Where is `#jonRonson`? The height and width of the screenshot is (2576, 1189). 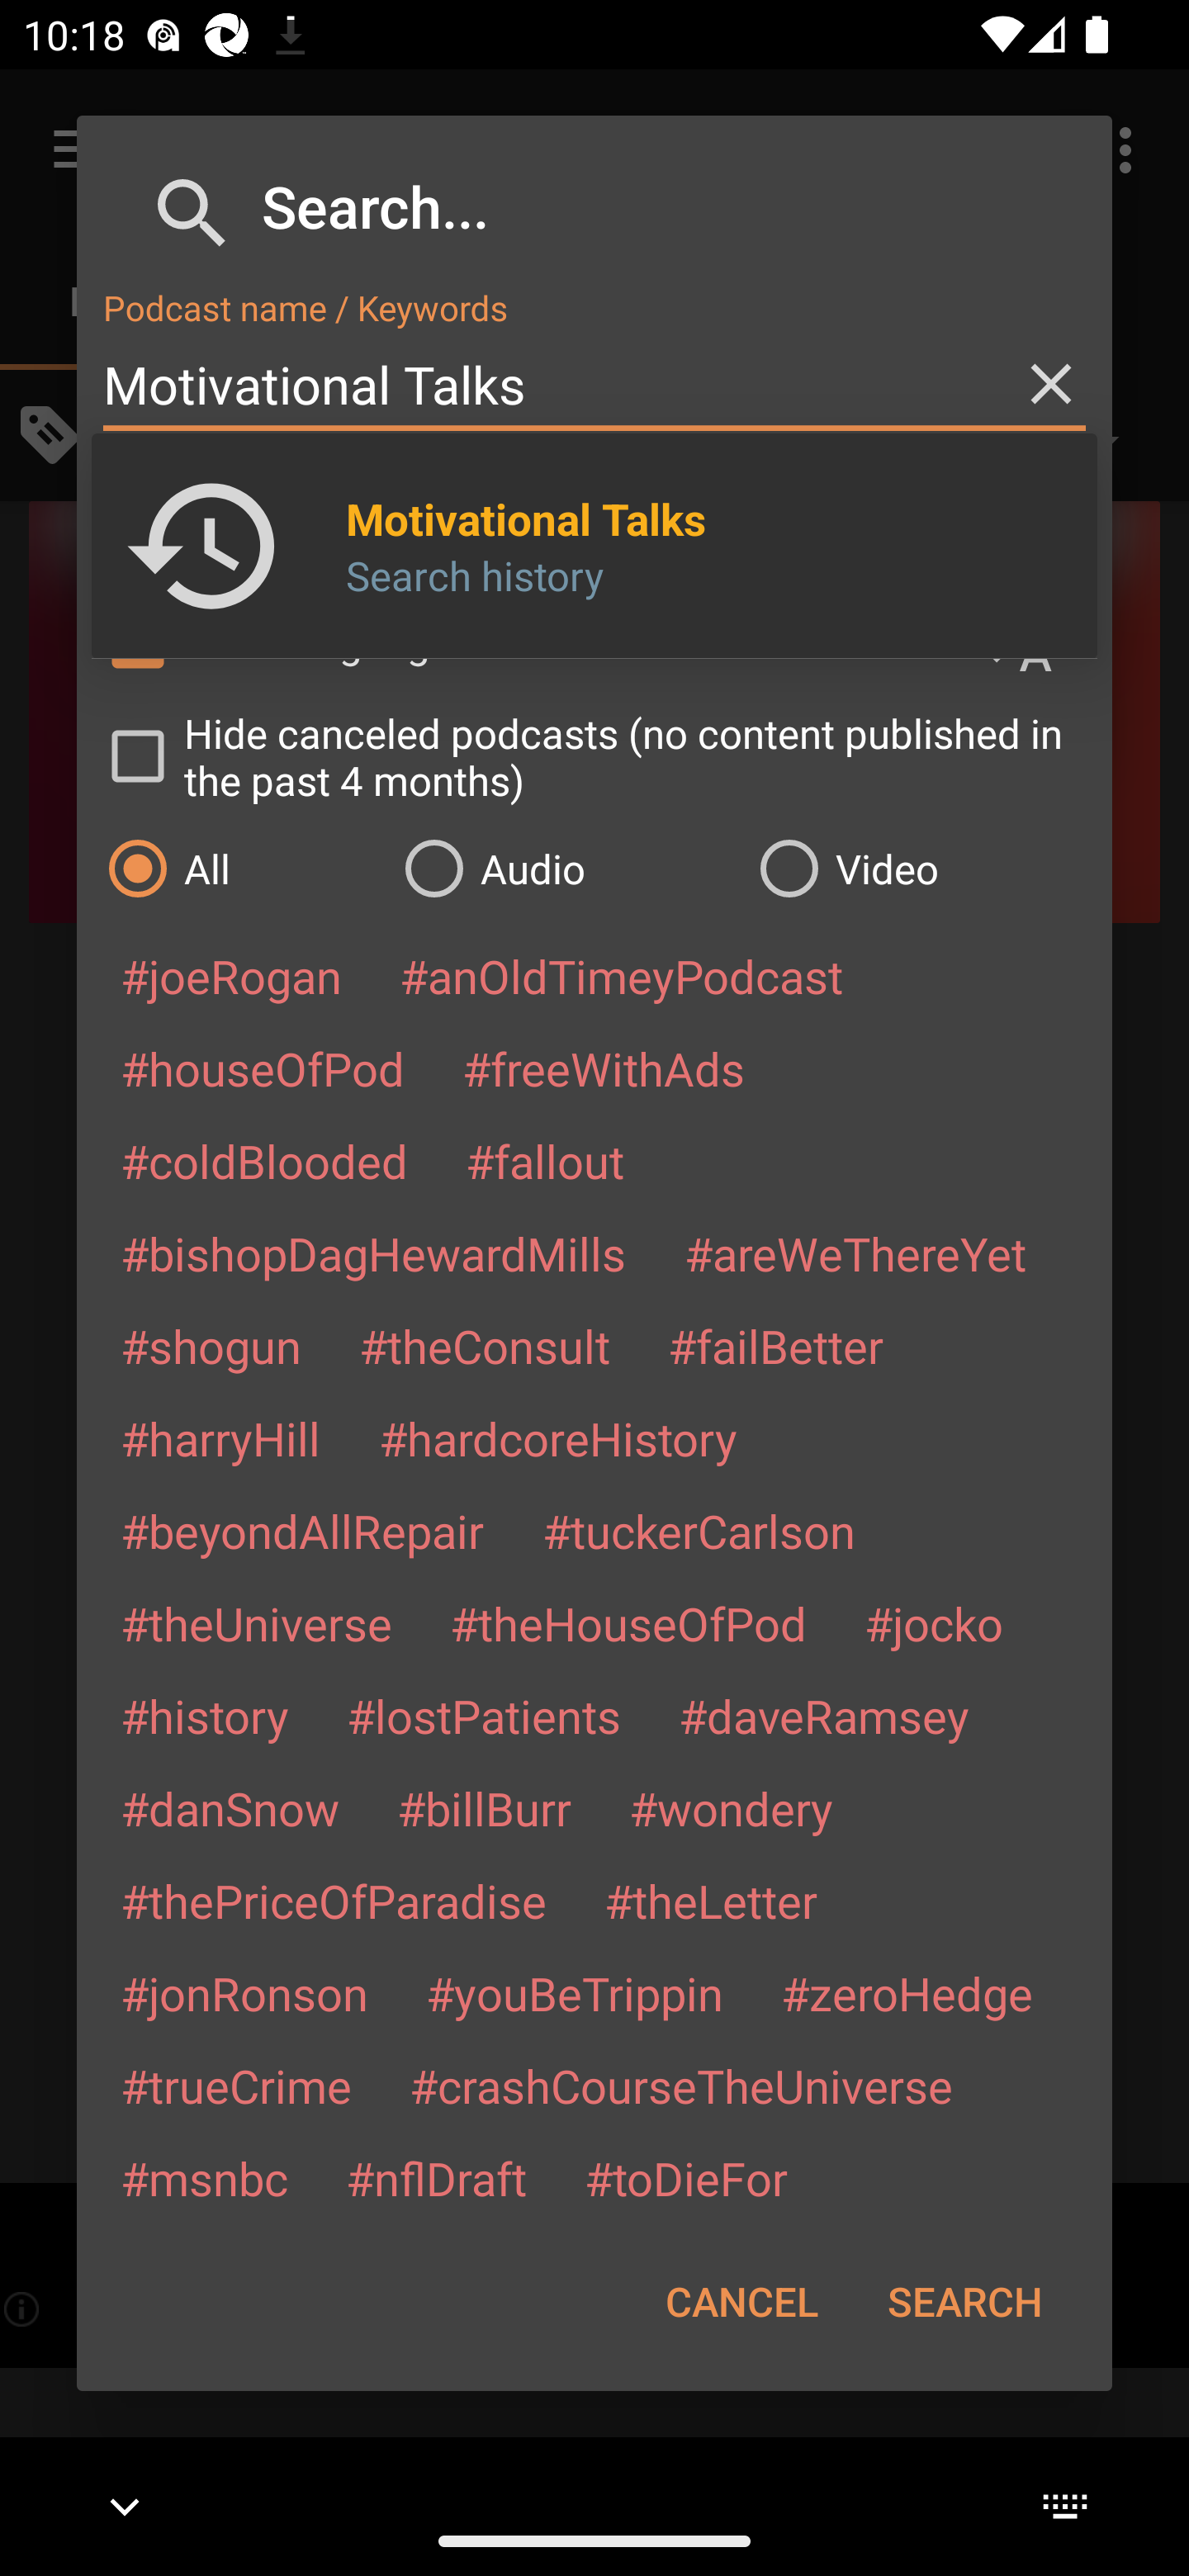 #jonRonson is located at coordinates (244, 1993).